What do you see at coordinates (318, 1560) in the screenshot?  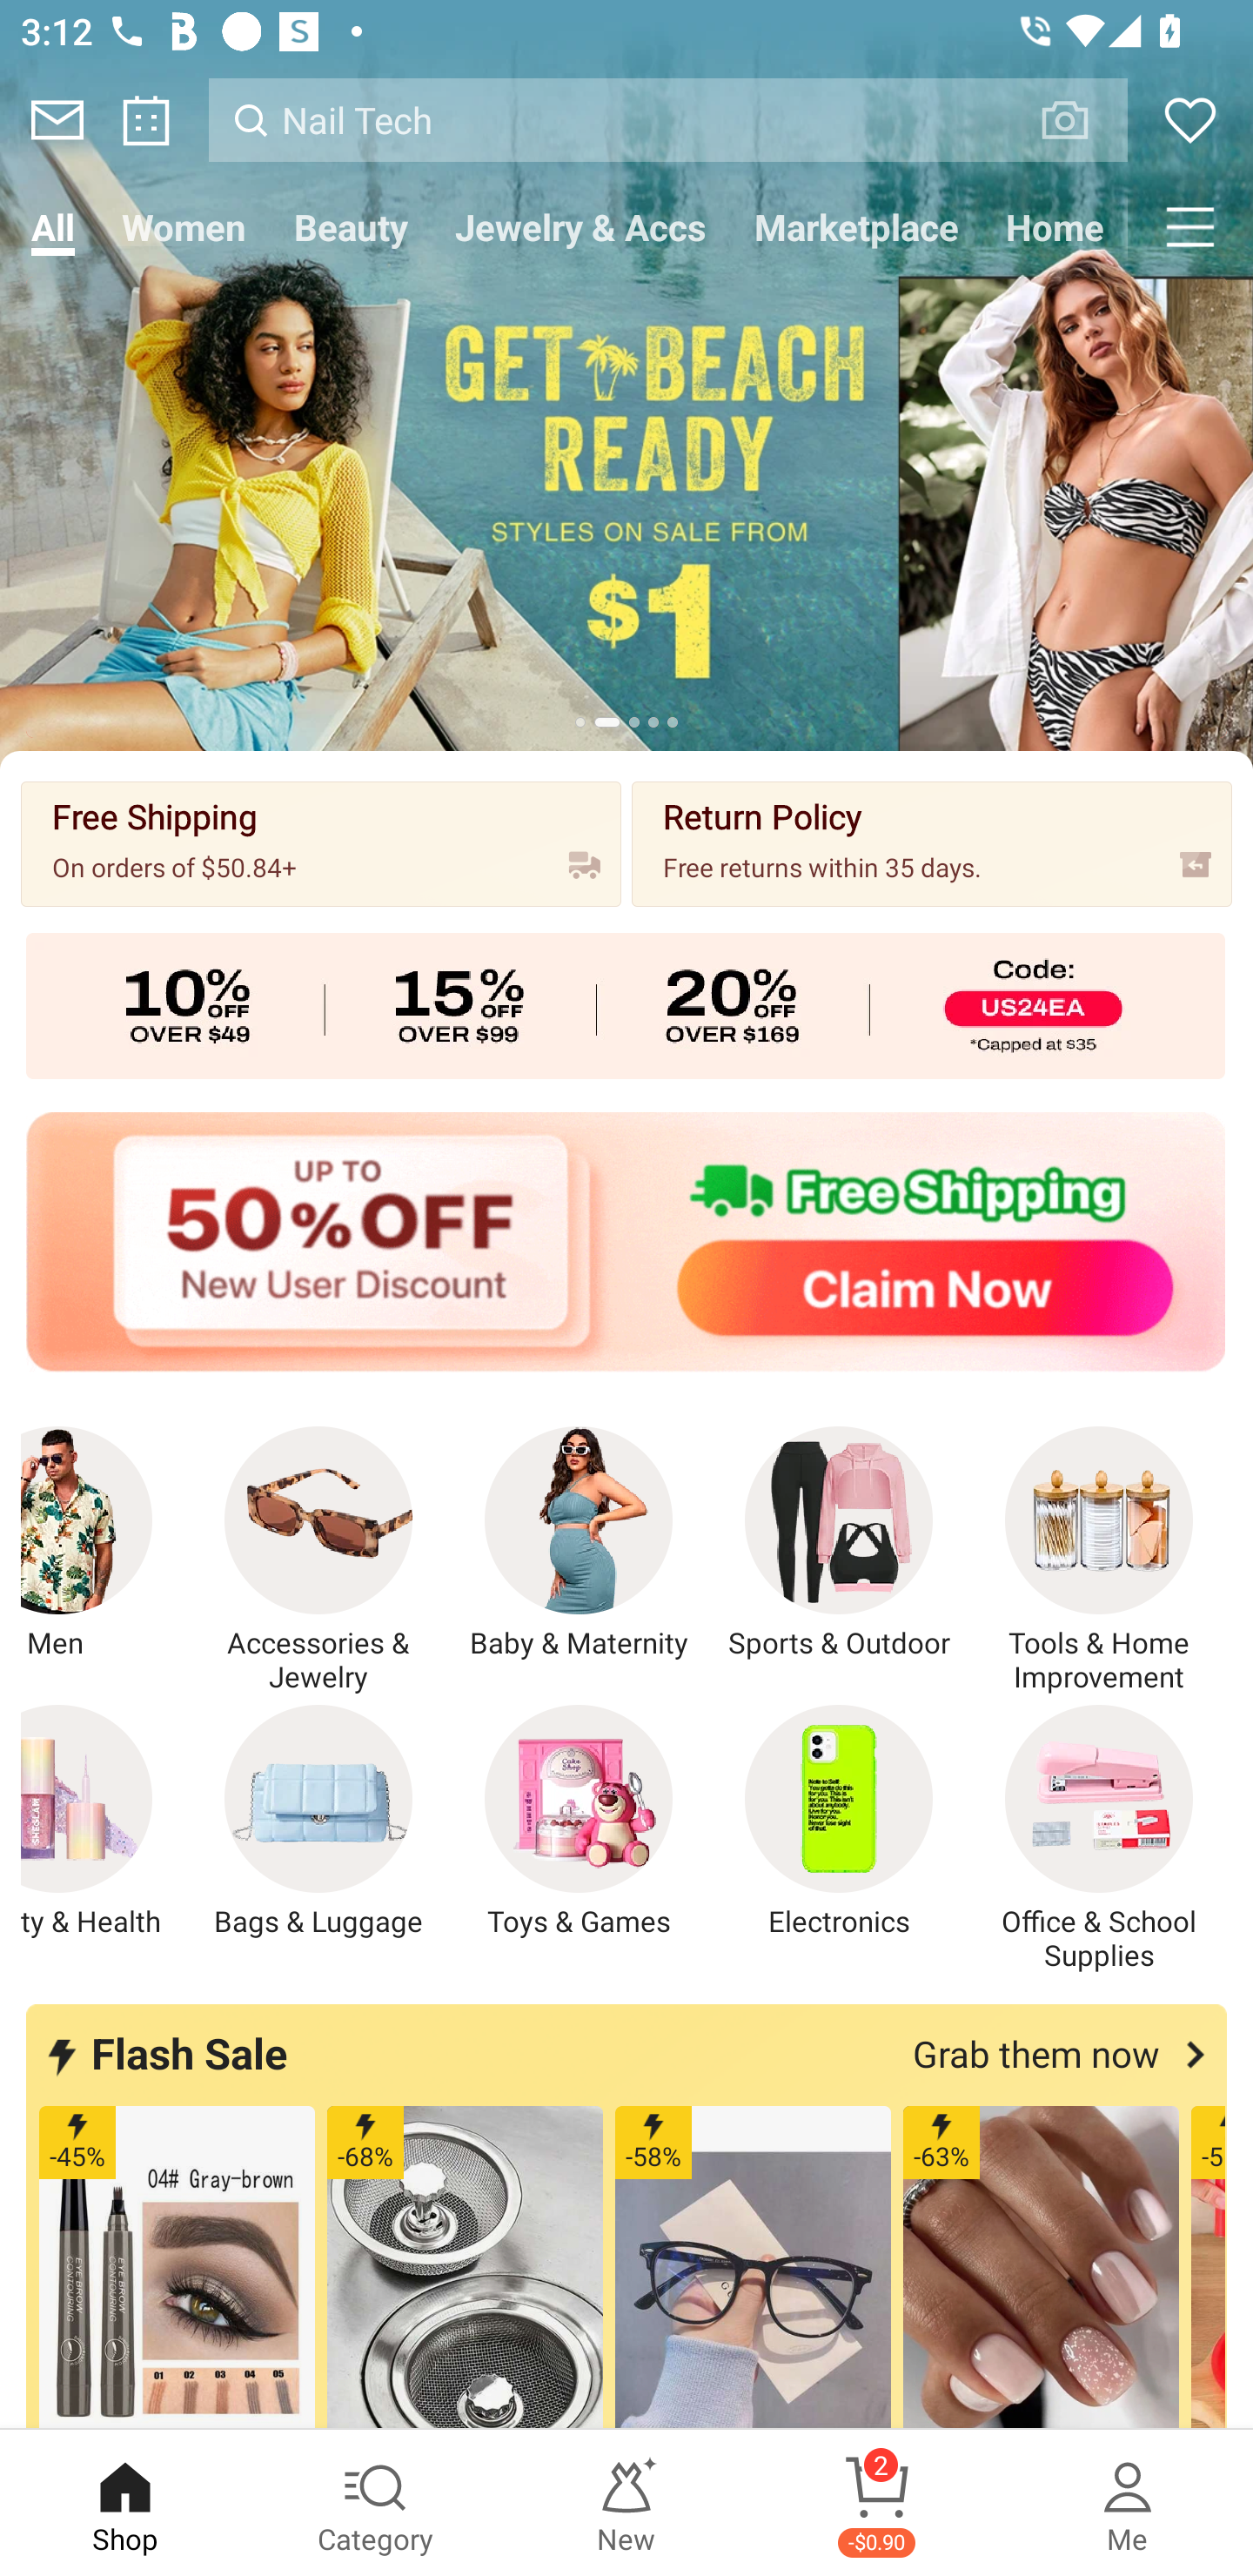 I see `Accessories & Jewelry` at bounding box center [318, 1560].